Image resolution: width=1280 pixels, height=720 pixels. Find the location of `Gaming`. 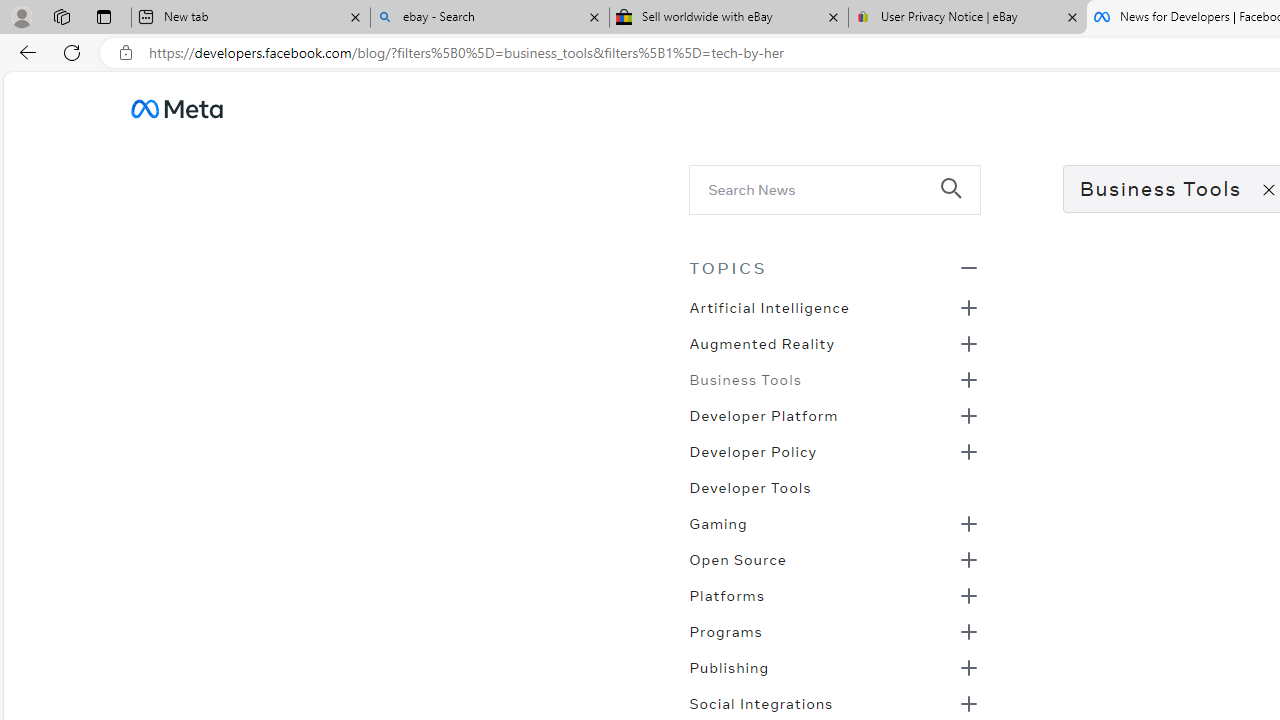

Gaming is located at coordinates (718, 522).